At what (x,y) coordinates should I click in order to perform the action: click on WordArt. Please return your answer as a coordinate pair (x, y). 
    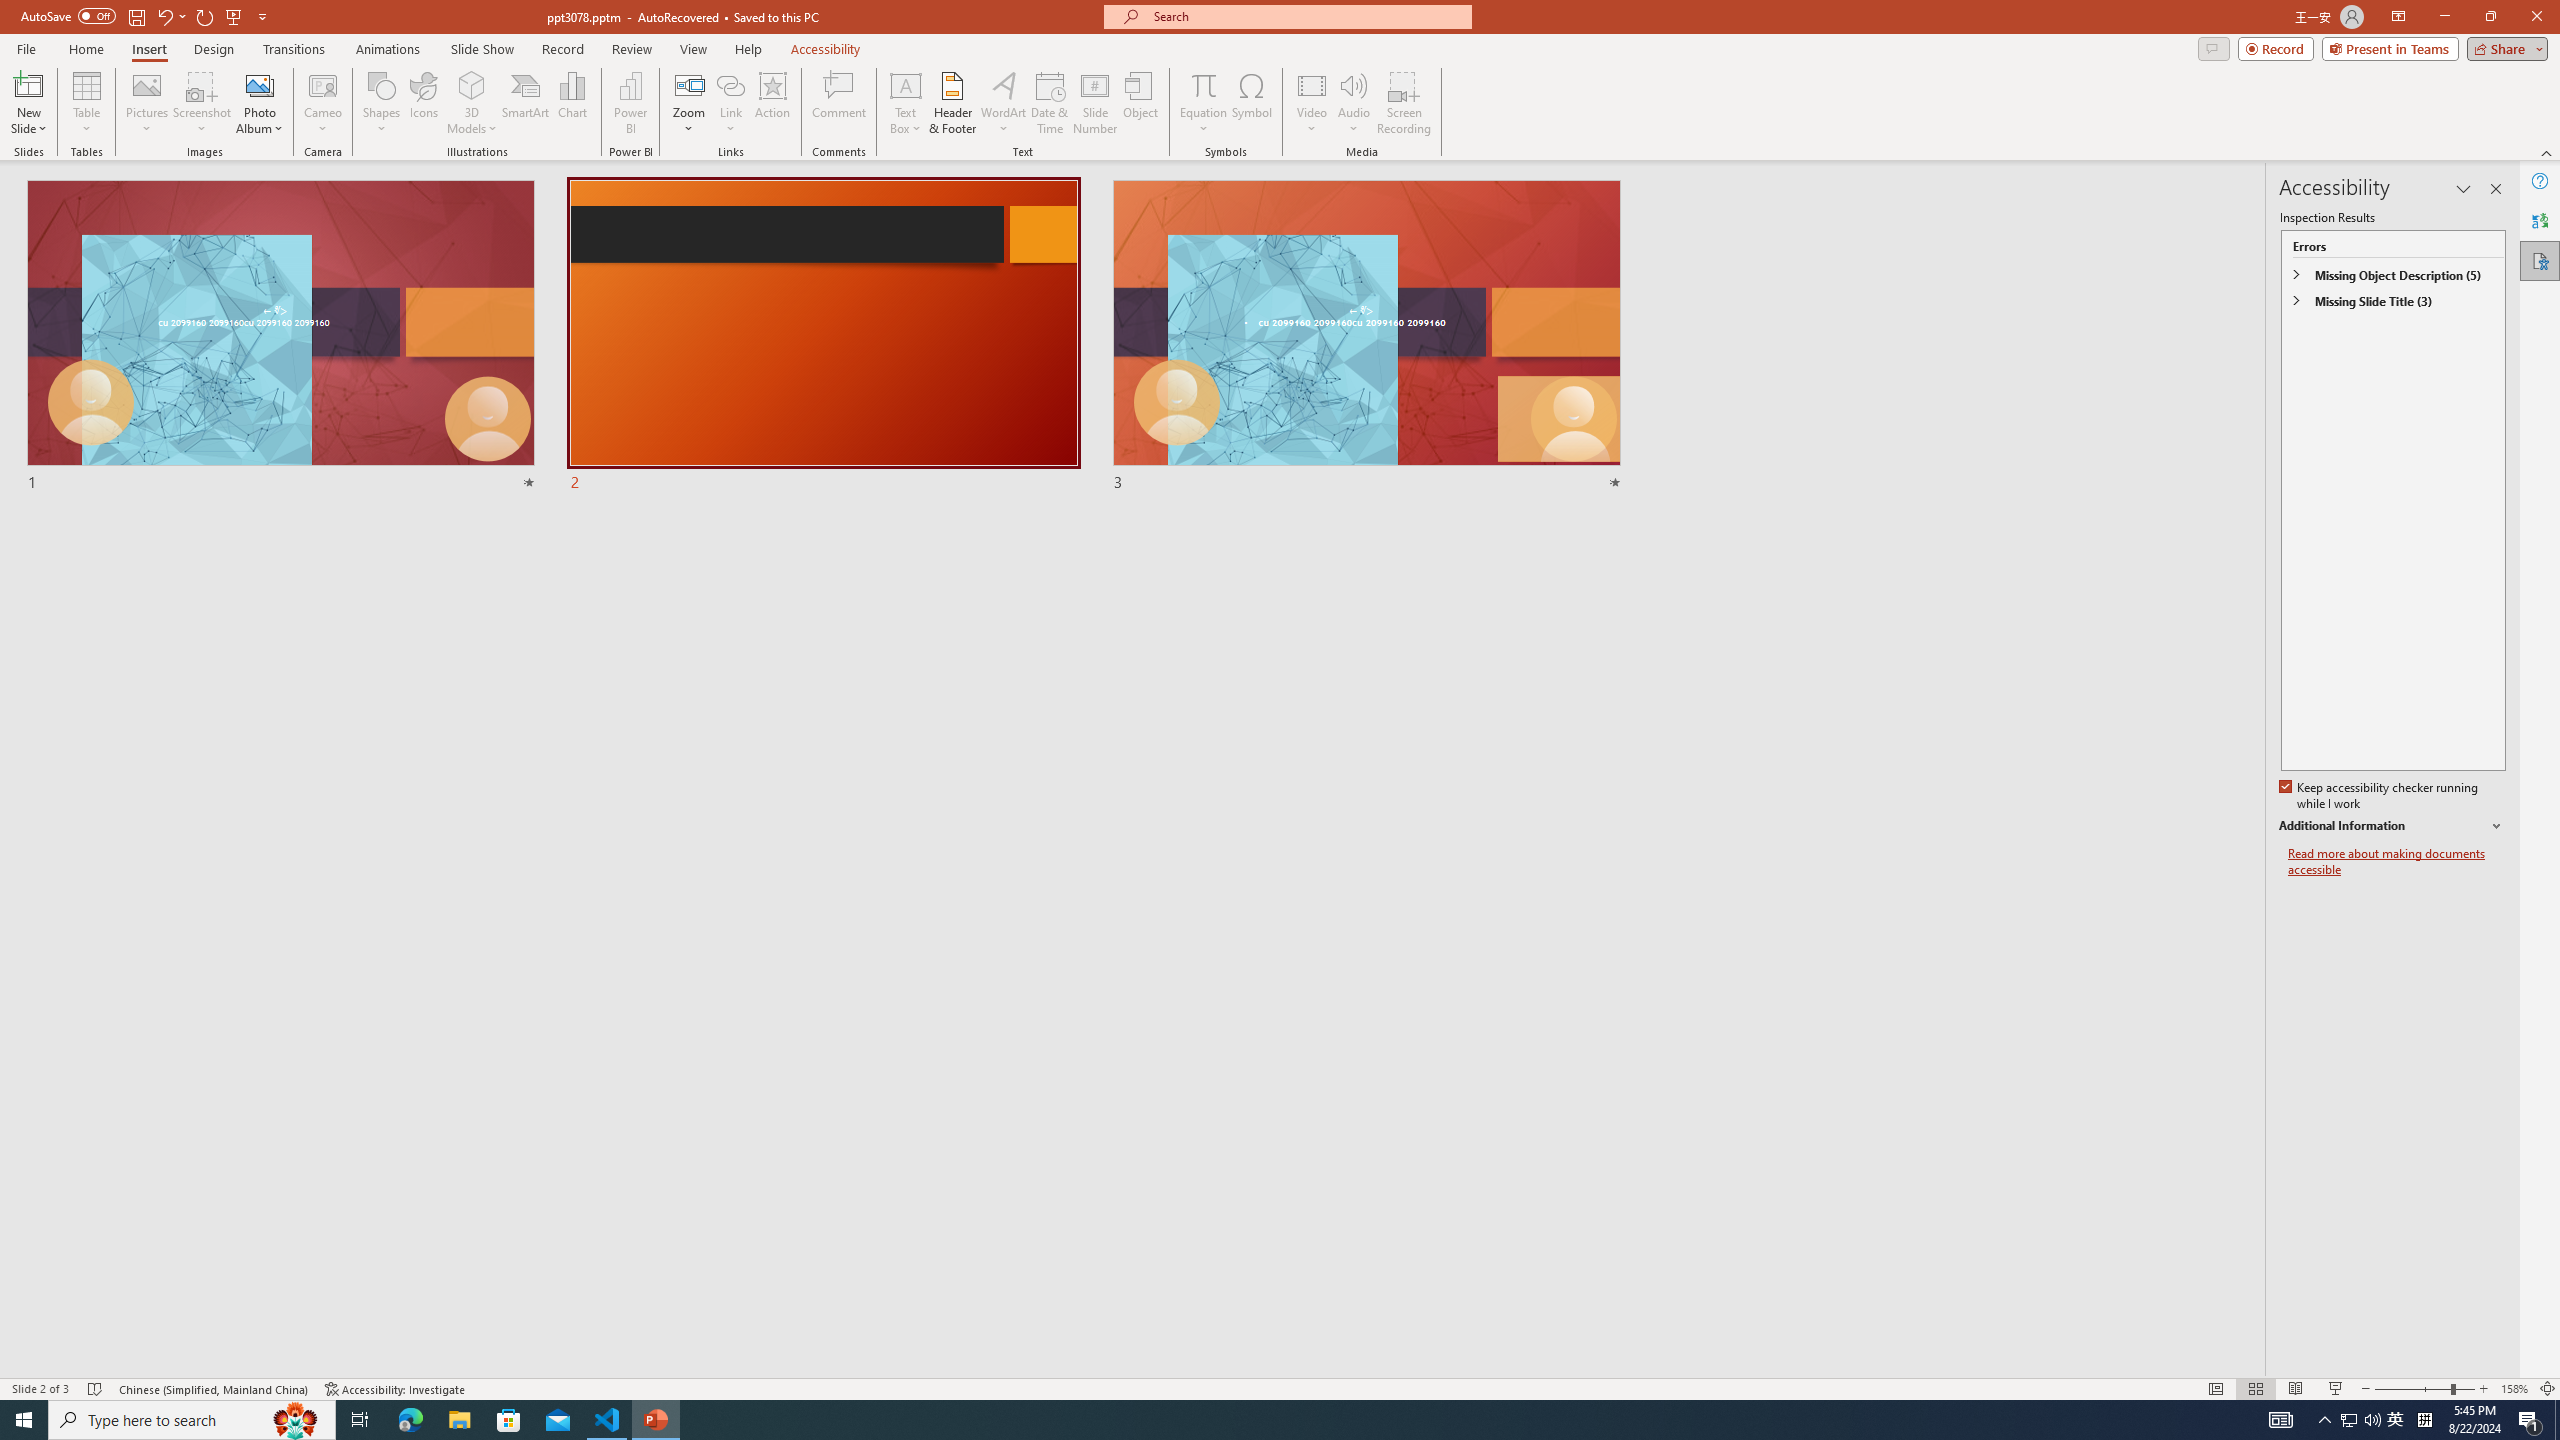
    Looking at the image, I should click on (1003, 103).